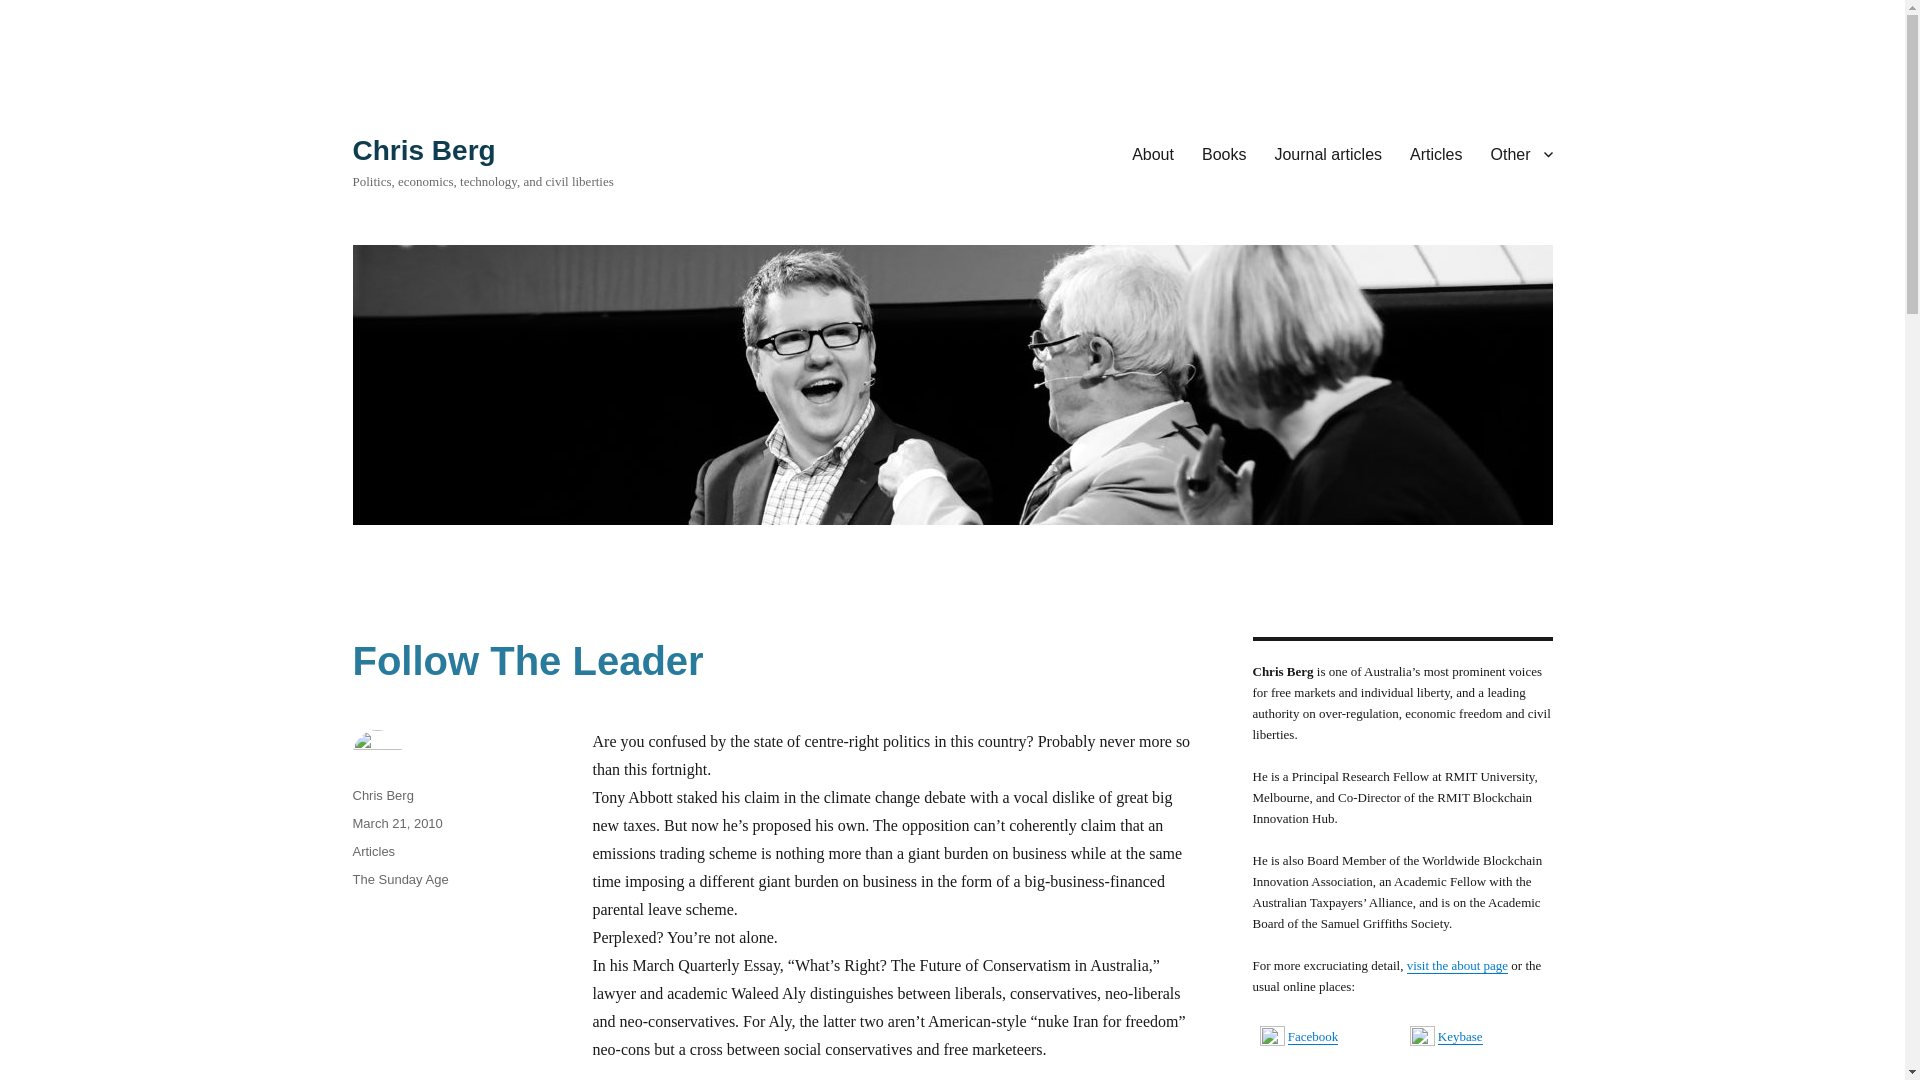 The width and height of the screenshot is (1920, 1080). Describe the element at coordinates (1152, 153) in the screenshot. I see `About` at that location.